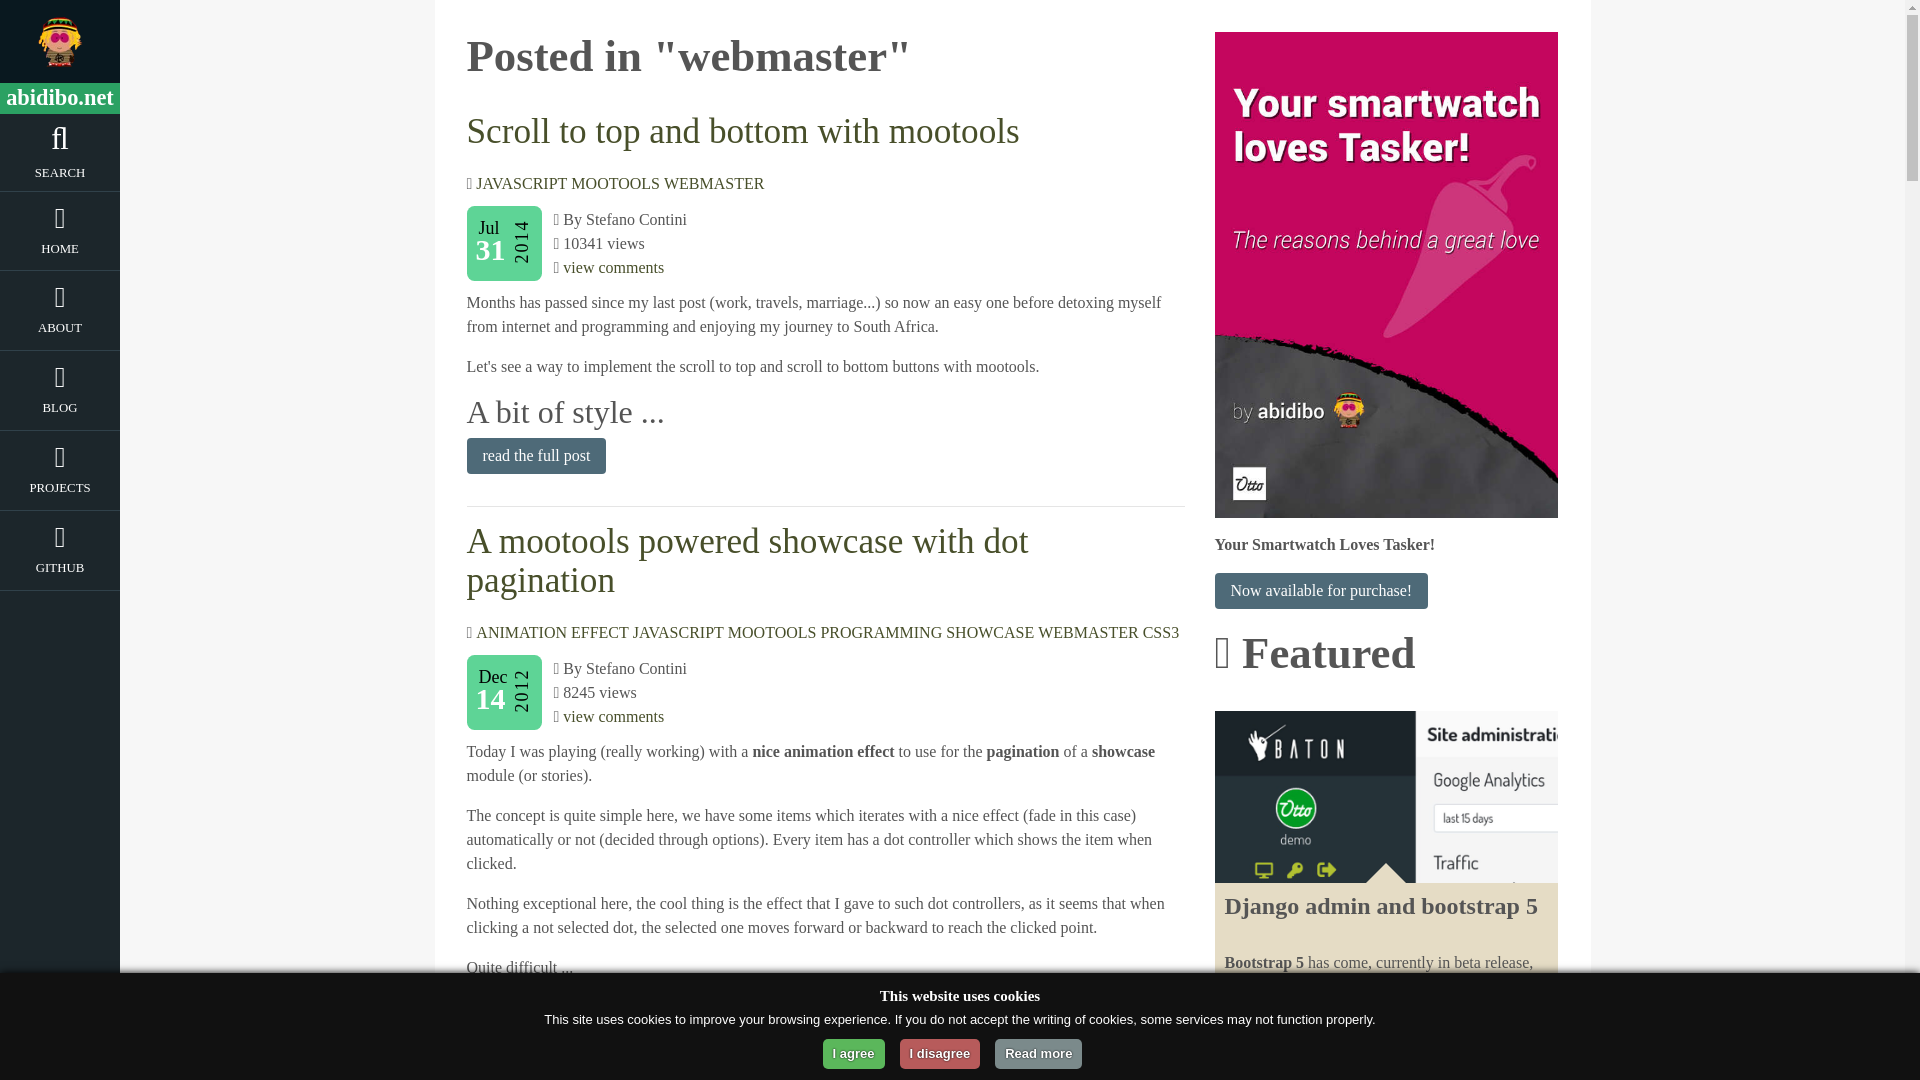 Image resolution: width=1920 pixels, height=1080 pixels. Describe the element at coordinates (60, 572) in the screenshot. I see `Github` at that location.